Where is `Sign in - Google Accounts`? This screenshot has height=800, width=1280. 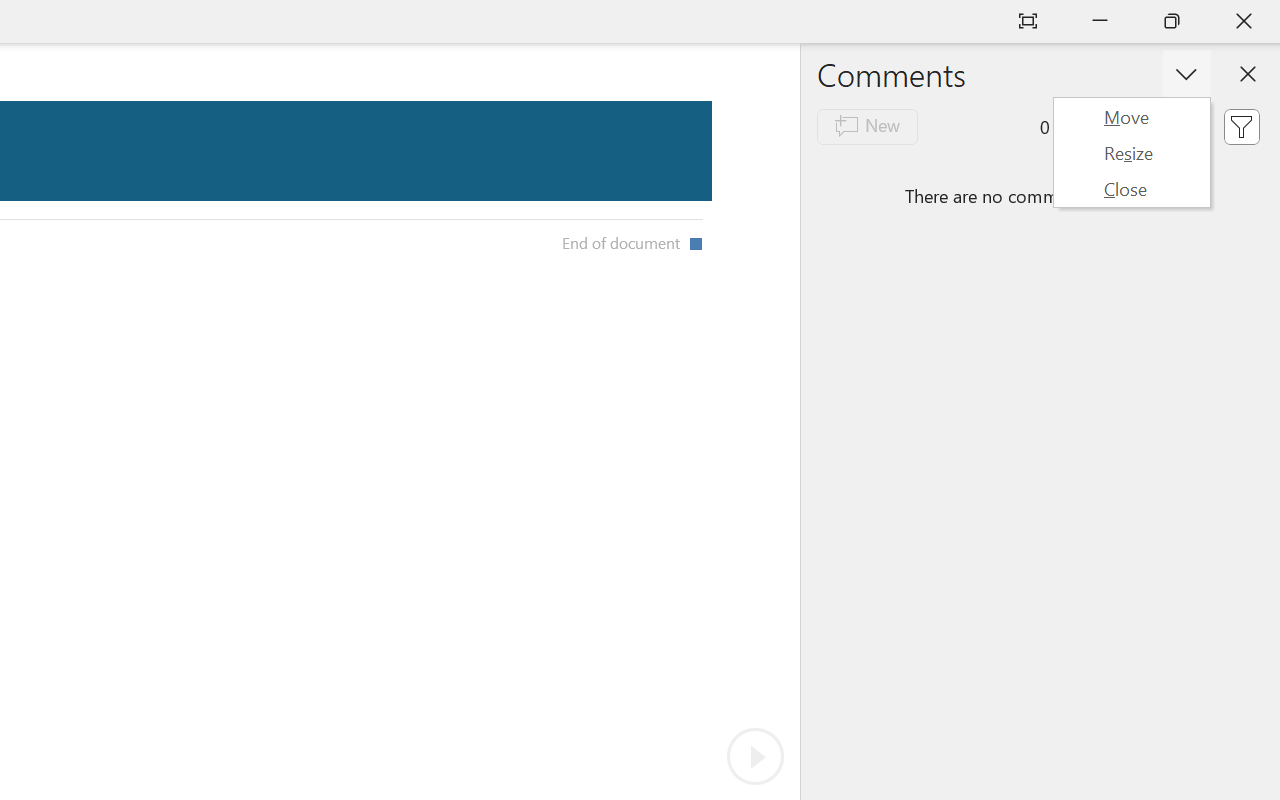
Sign in - Google Accounts is located at coordinates (770, 22).